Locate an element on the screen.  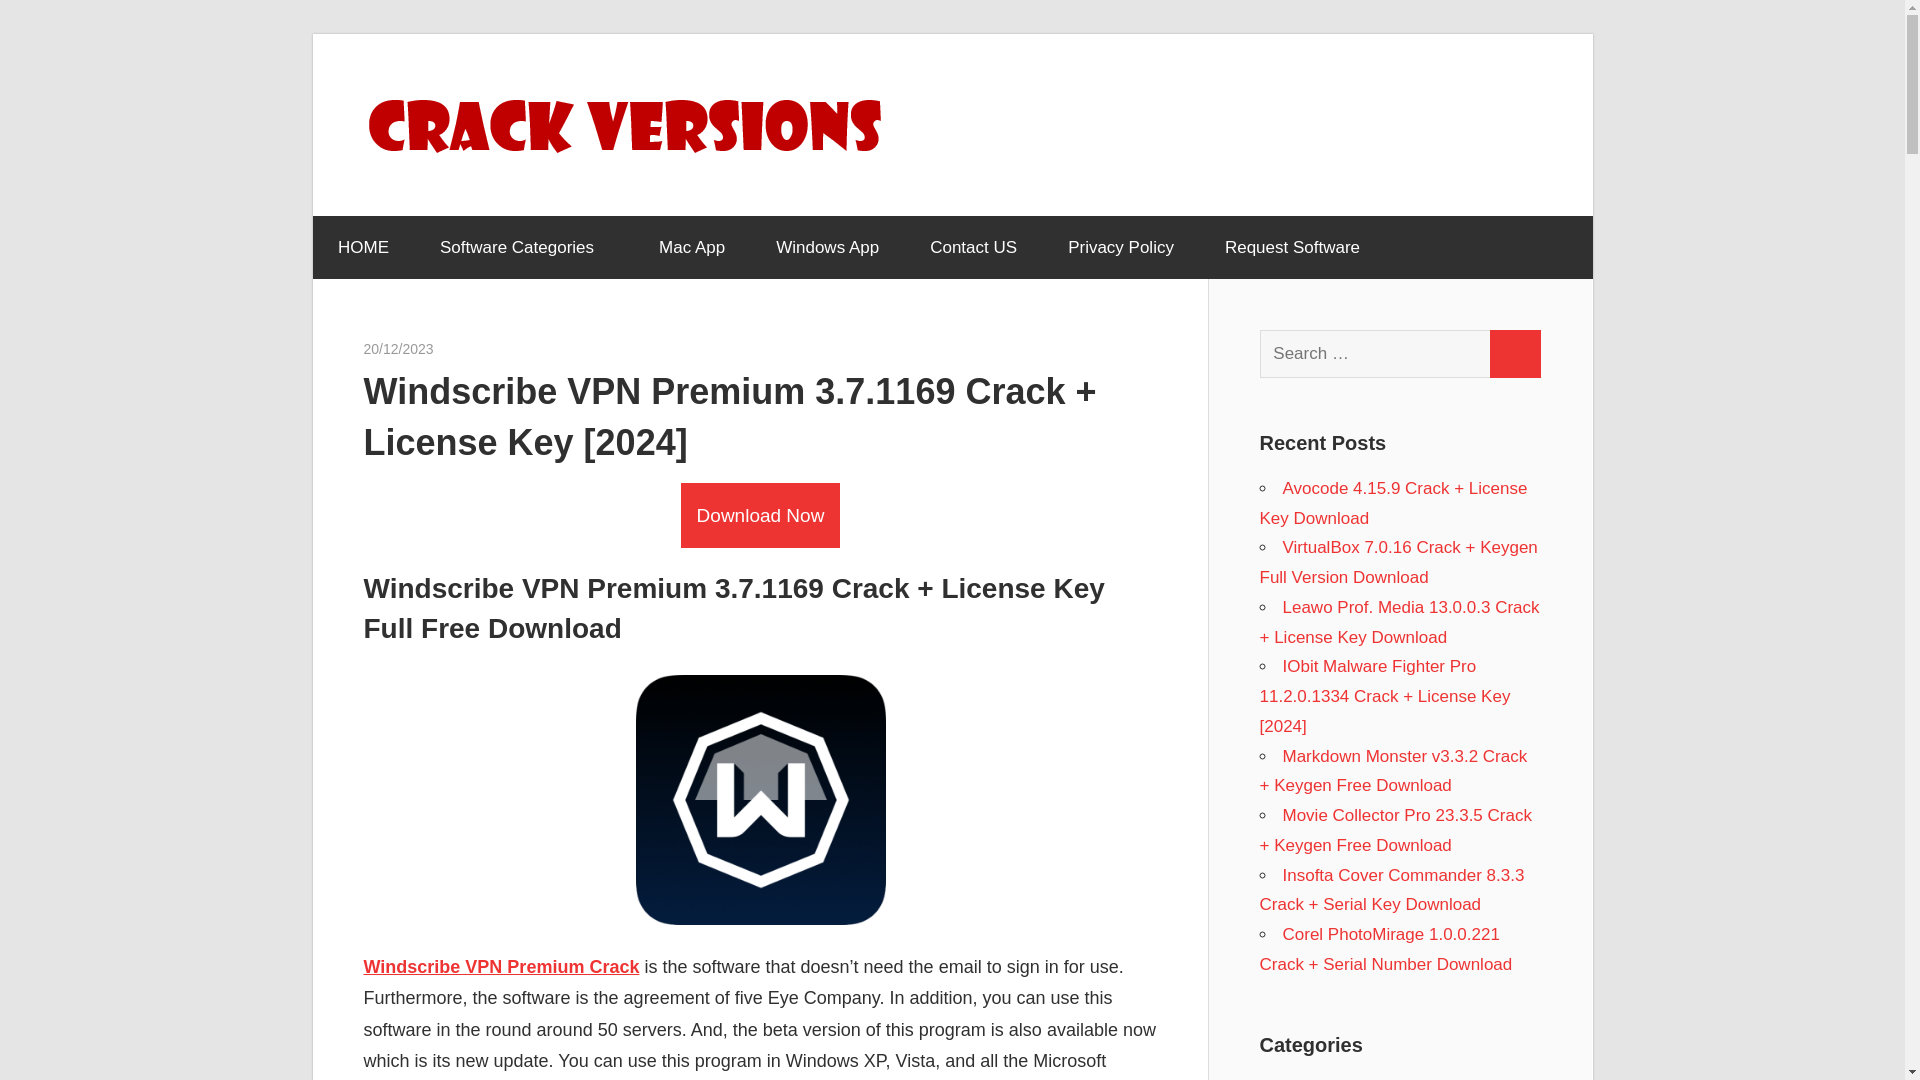
View all posts by getversion is located at coordinates (466, 349).